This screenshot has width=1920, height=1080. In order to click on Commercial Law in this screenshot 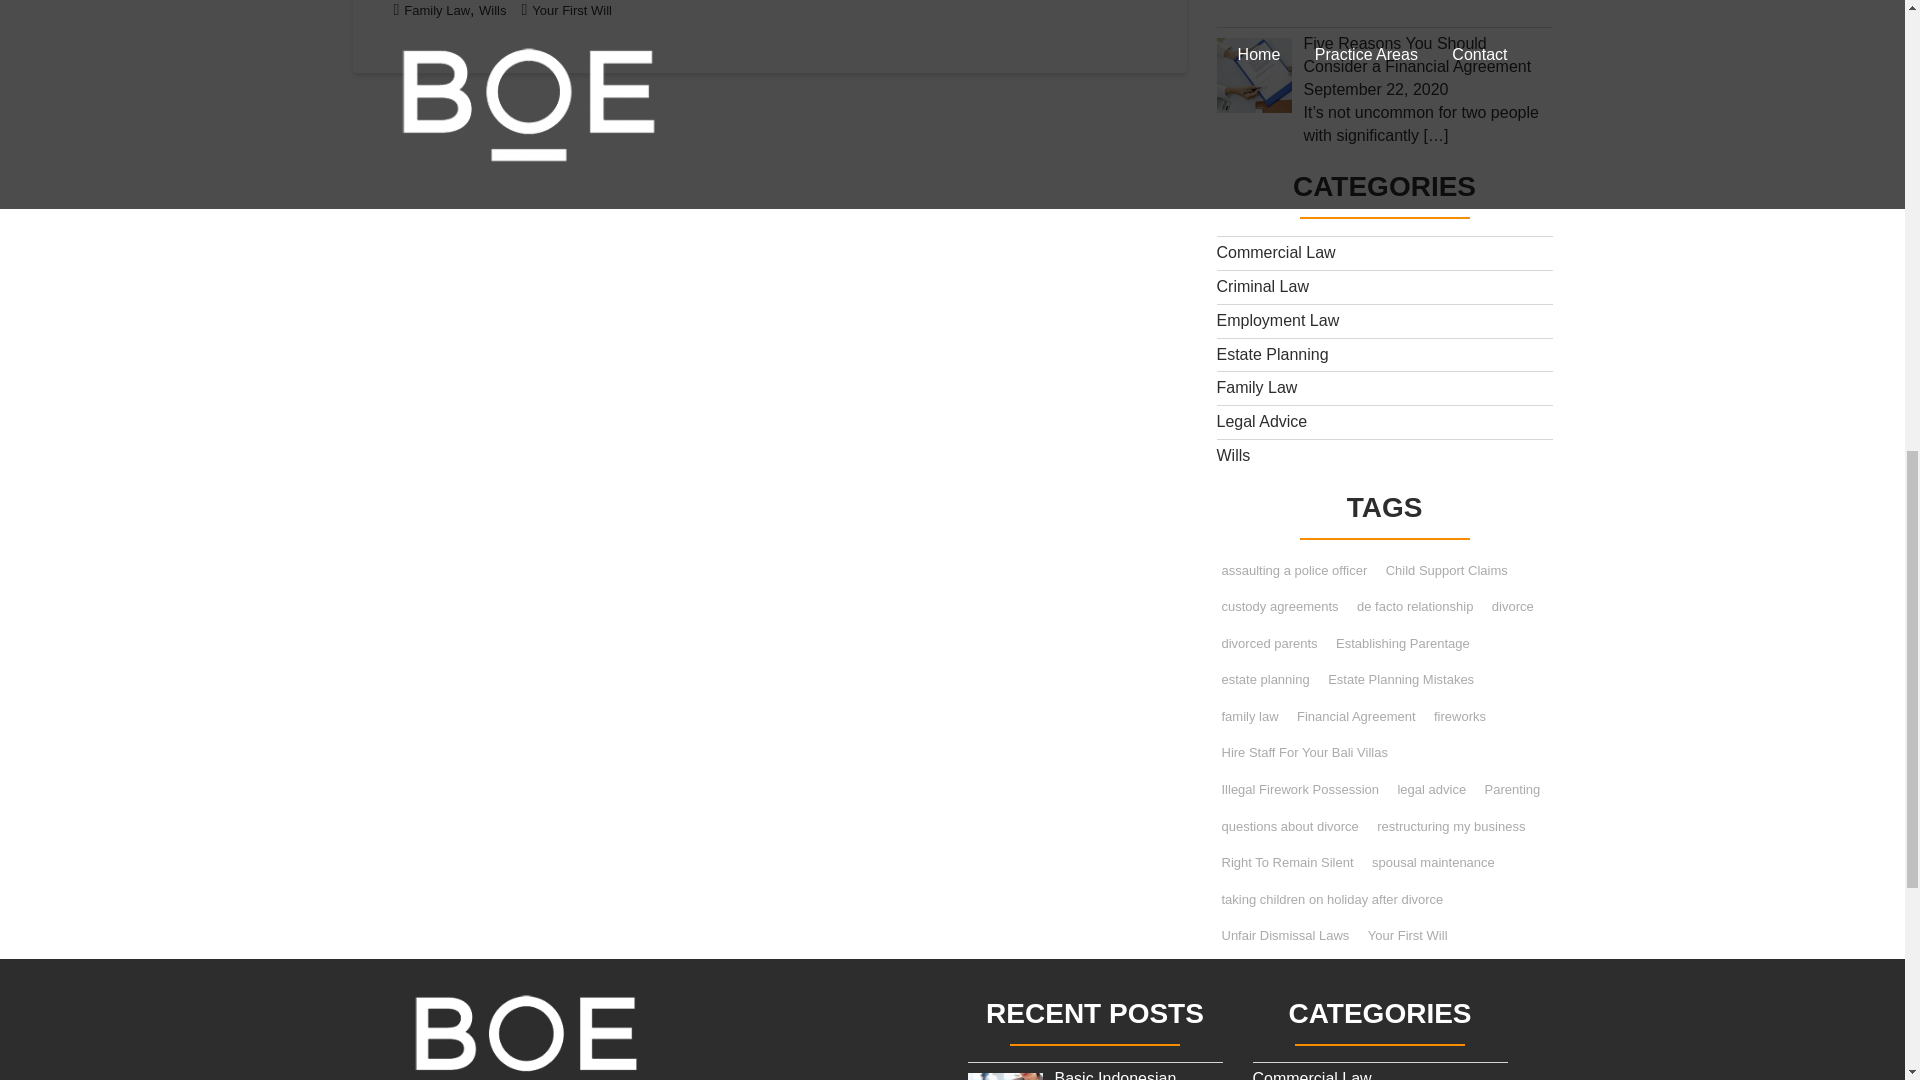, I will do `click(1274, 252)`.